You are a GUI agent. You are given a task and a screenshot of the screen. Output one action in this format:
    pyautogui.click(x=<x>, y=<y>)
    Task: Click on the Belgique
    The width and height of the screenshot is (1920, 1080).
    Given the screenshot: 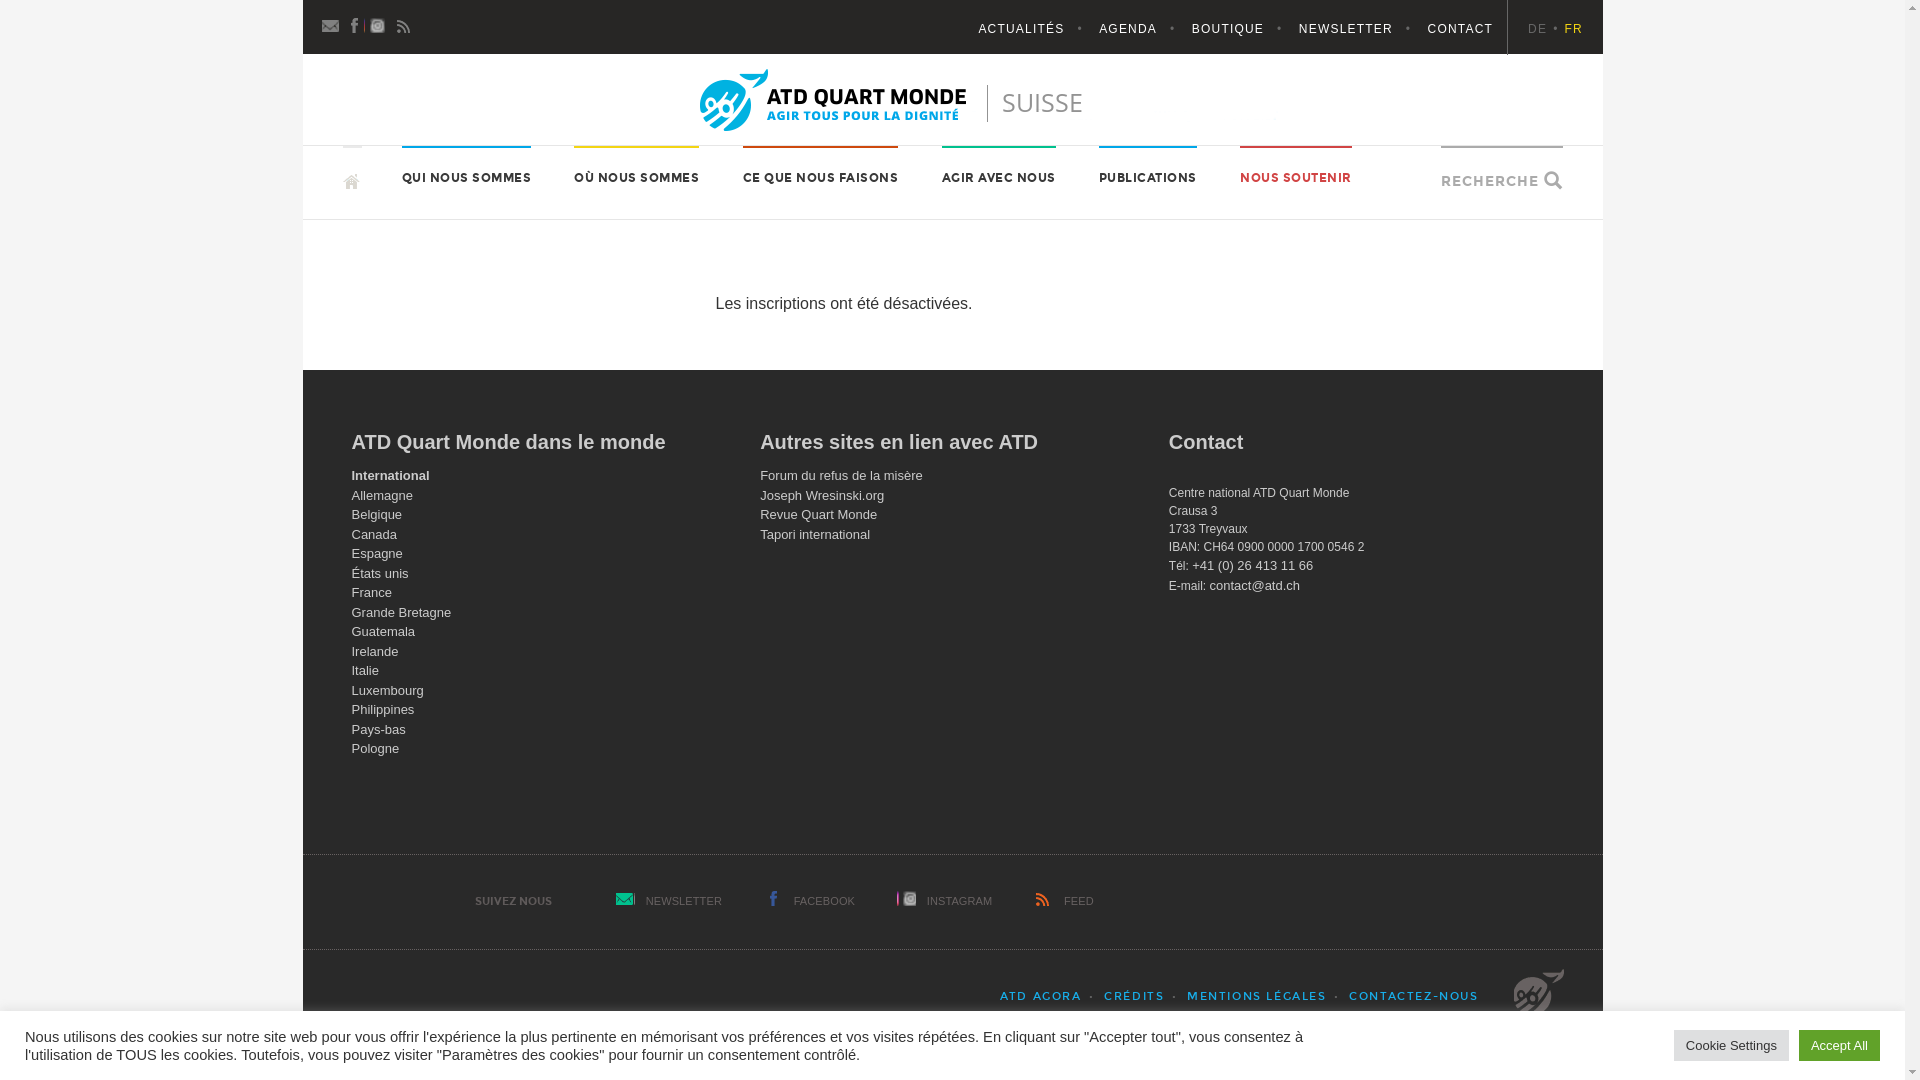 What is the action you would take?
    pyautogui.click(x=378, y=514)
    